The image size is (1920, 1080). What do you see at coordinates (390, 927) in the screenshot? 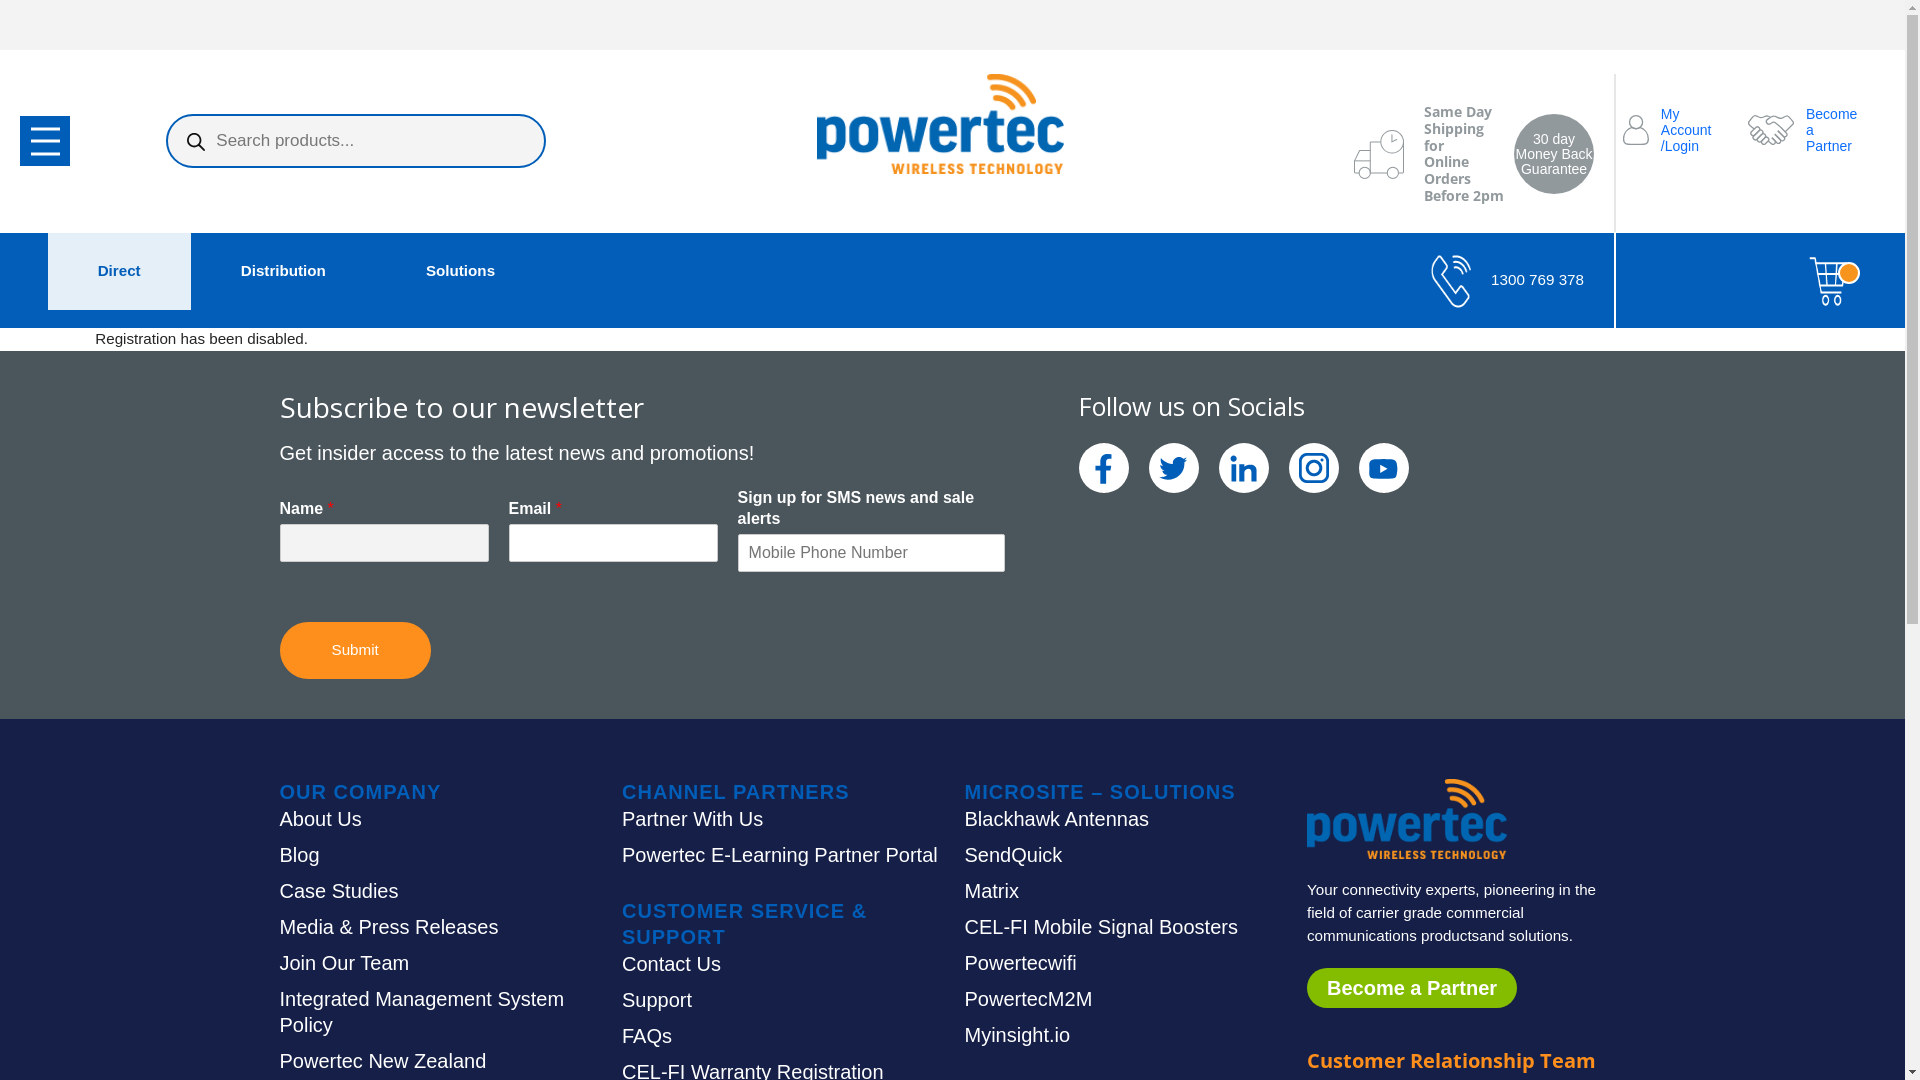
I see `Media & Press Releases` at bounding box center [390, 927].